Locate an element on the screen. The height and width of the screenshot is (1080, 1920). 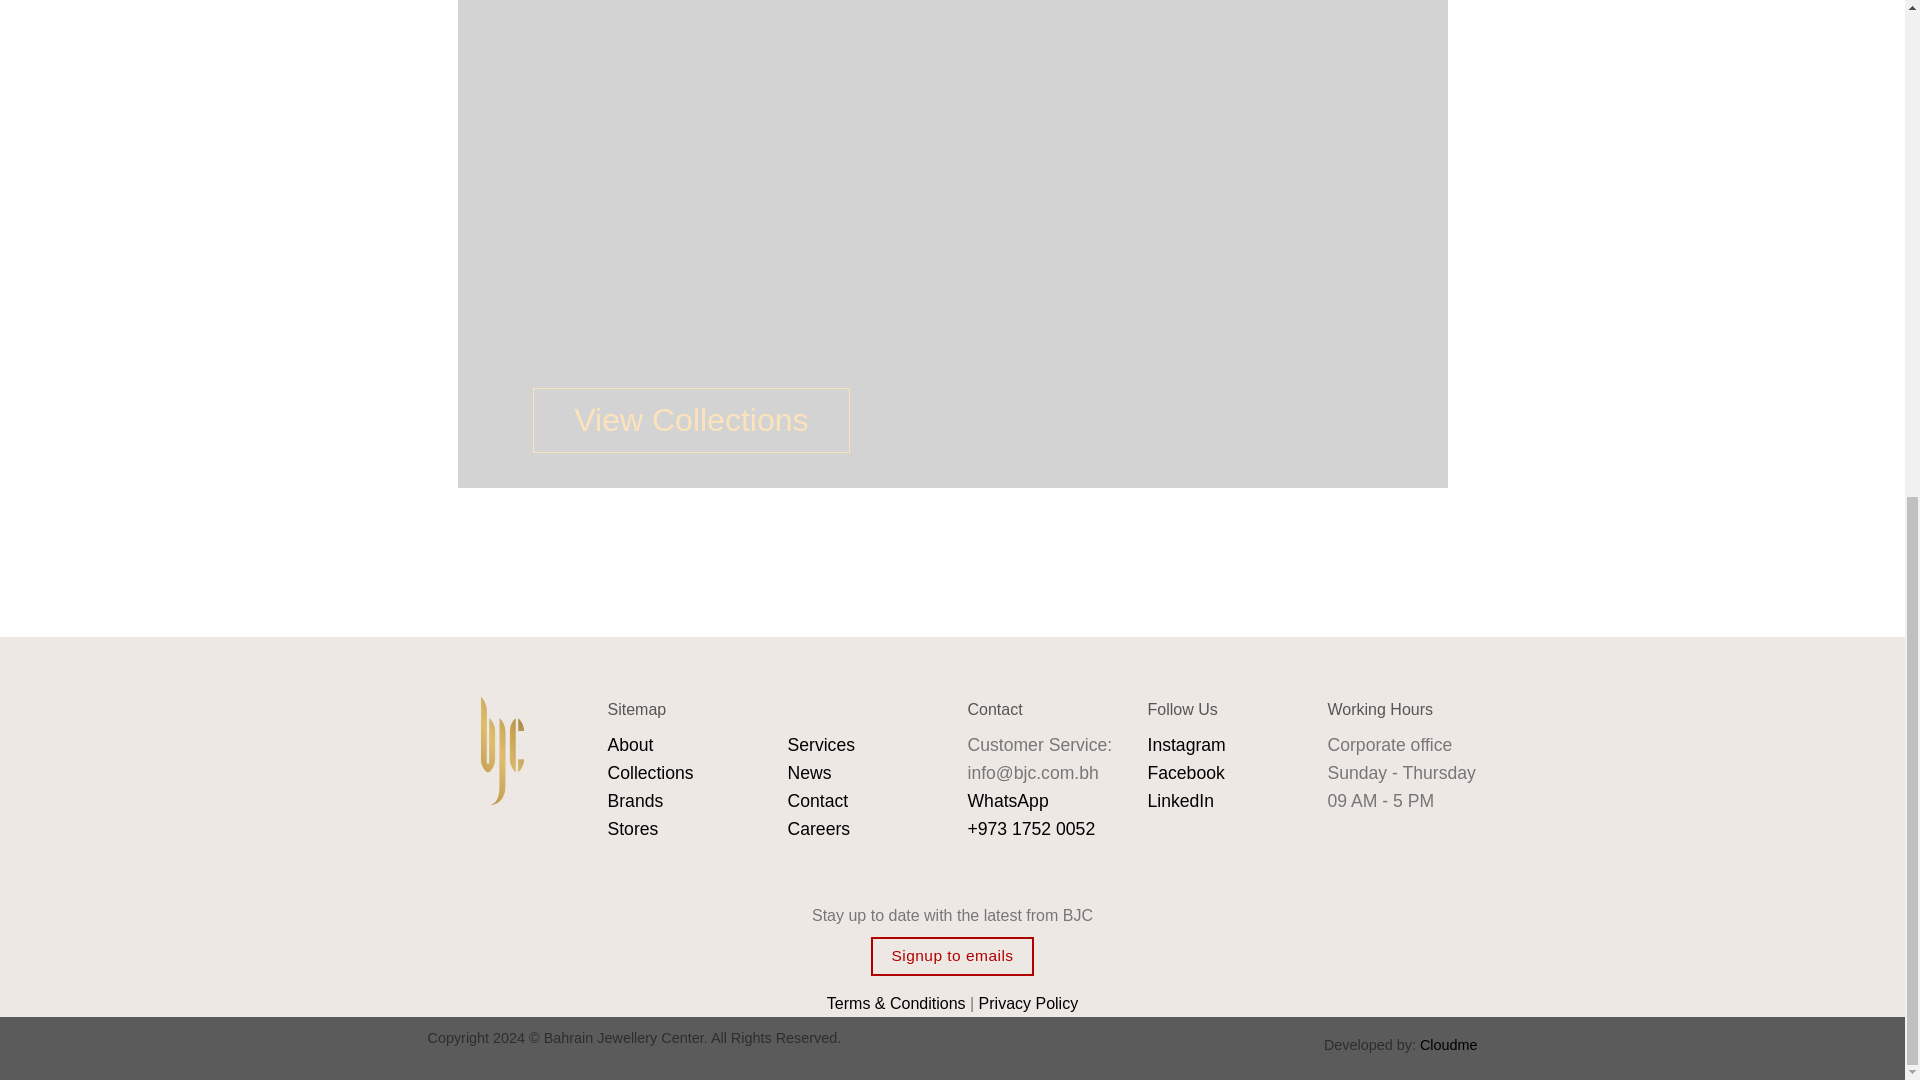
LinkedIn is located at coordinates (1182, 800).